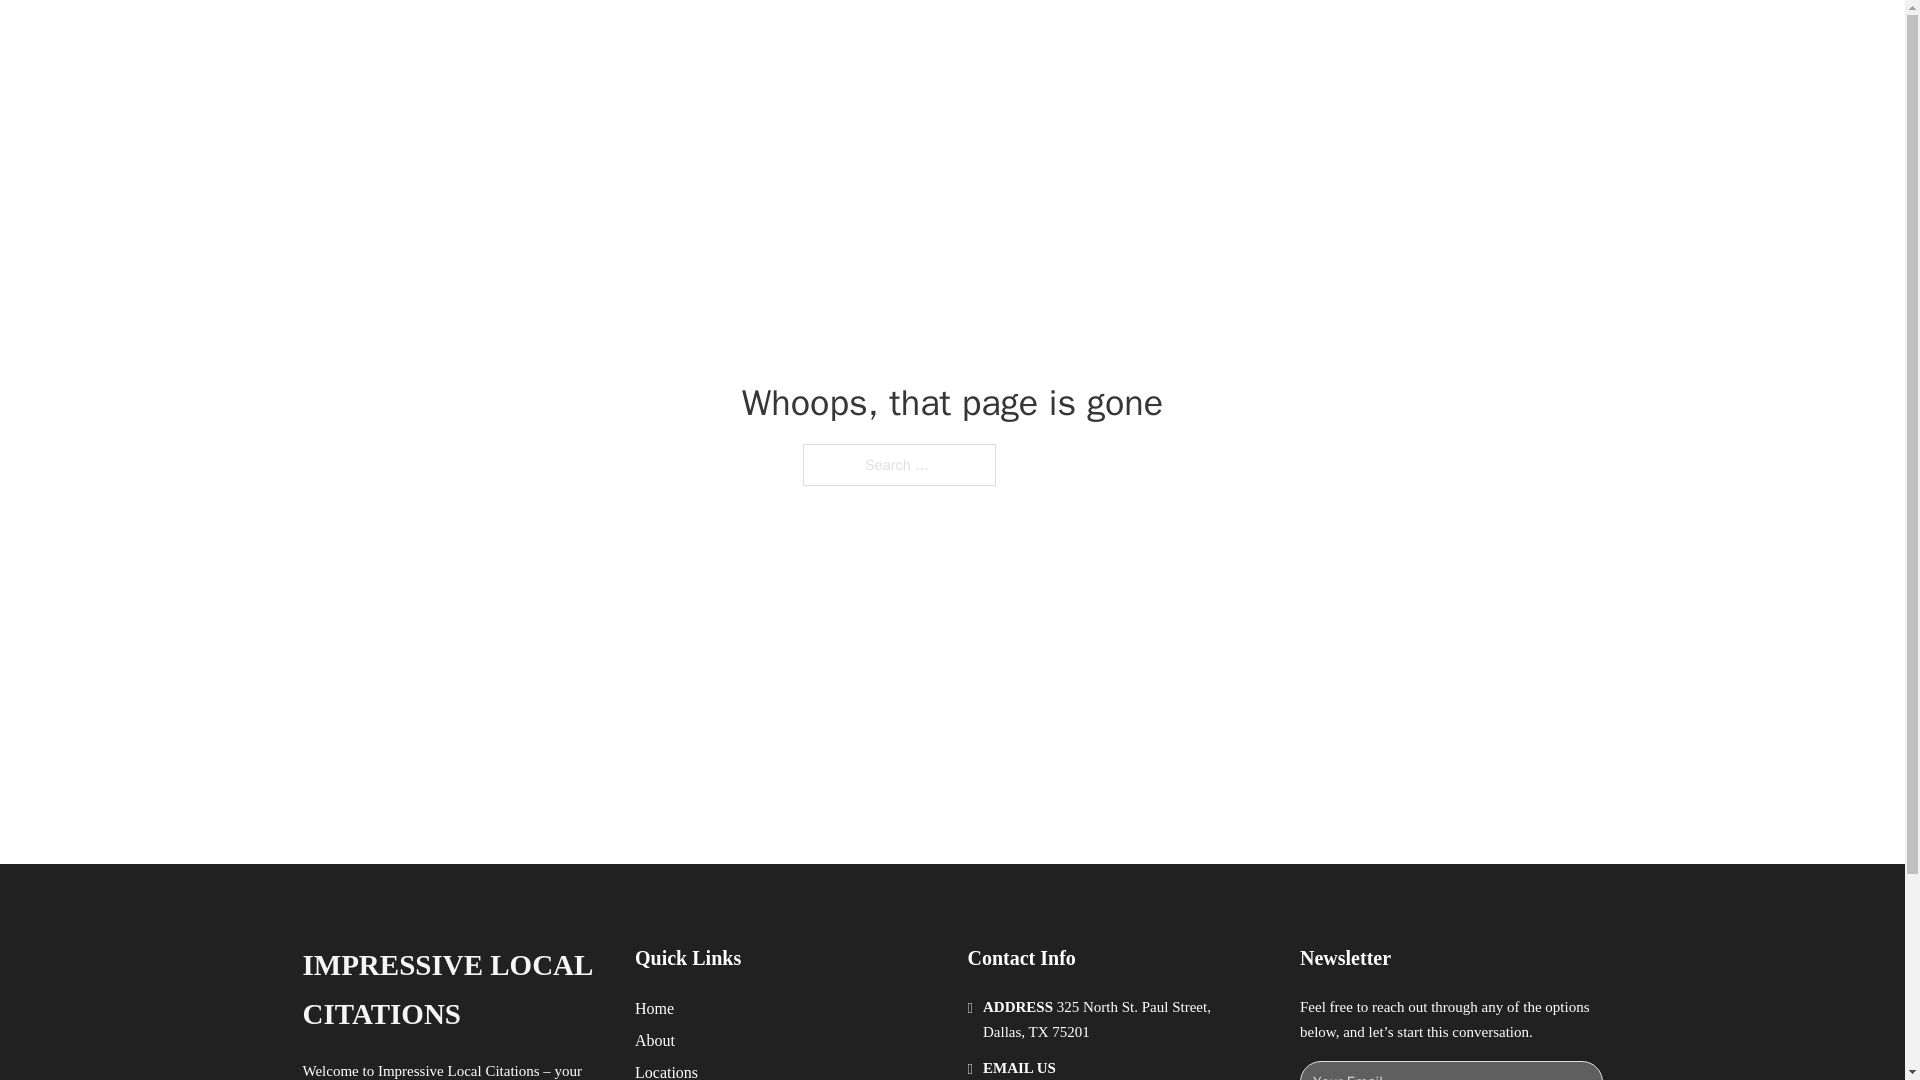 The width and height of the screenshot is (1920, 1080). Describe the element at coordinates (604, 38) in the screenshot. I see `IMPRESSIVE LOCAL CITATIONS` at that location.